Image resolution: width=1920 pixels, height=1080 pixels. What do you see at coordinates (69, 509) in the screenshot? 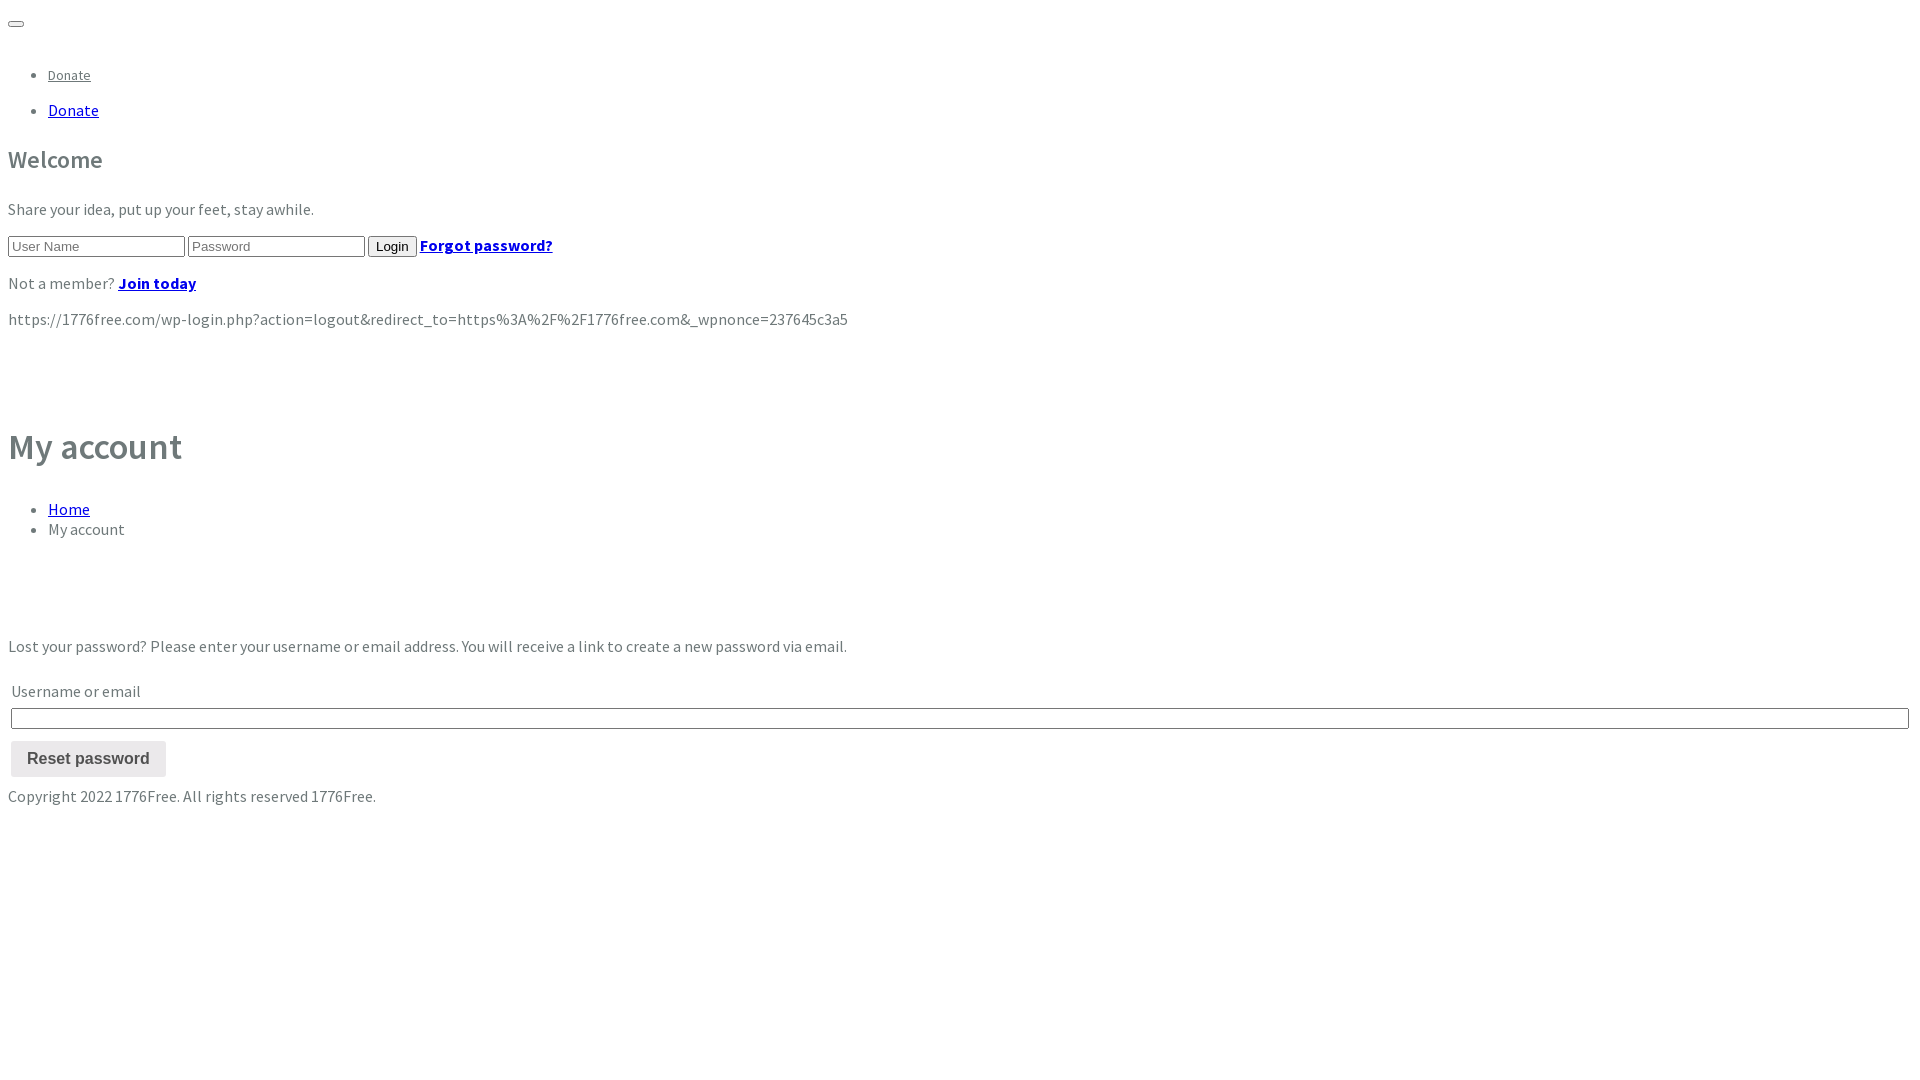
I see `Home` at bounding box center [69, 509].